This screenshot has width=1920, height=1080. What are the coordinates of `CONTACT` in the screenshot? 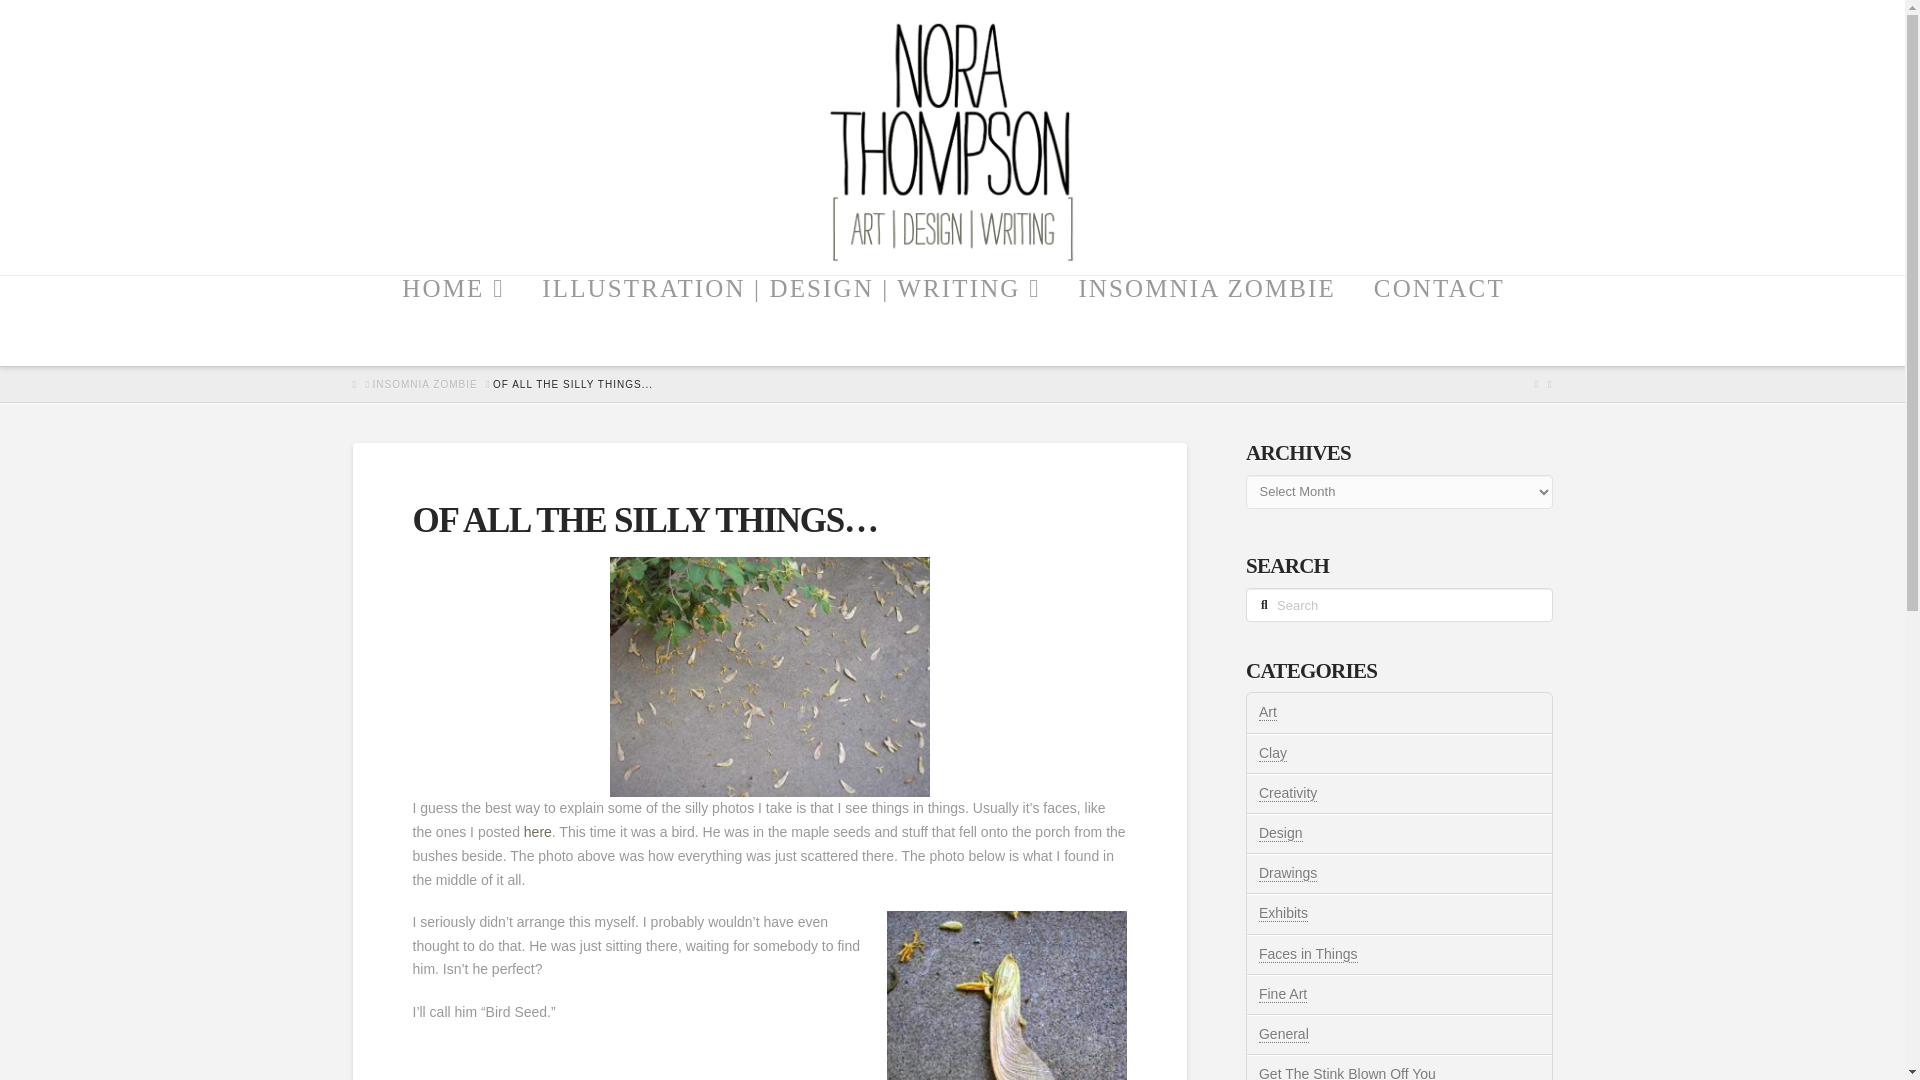 It's located at (1438, 321).